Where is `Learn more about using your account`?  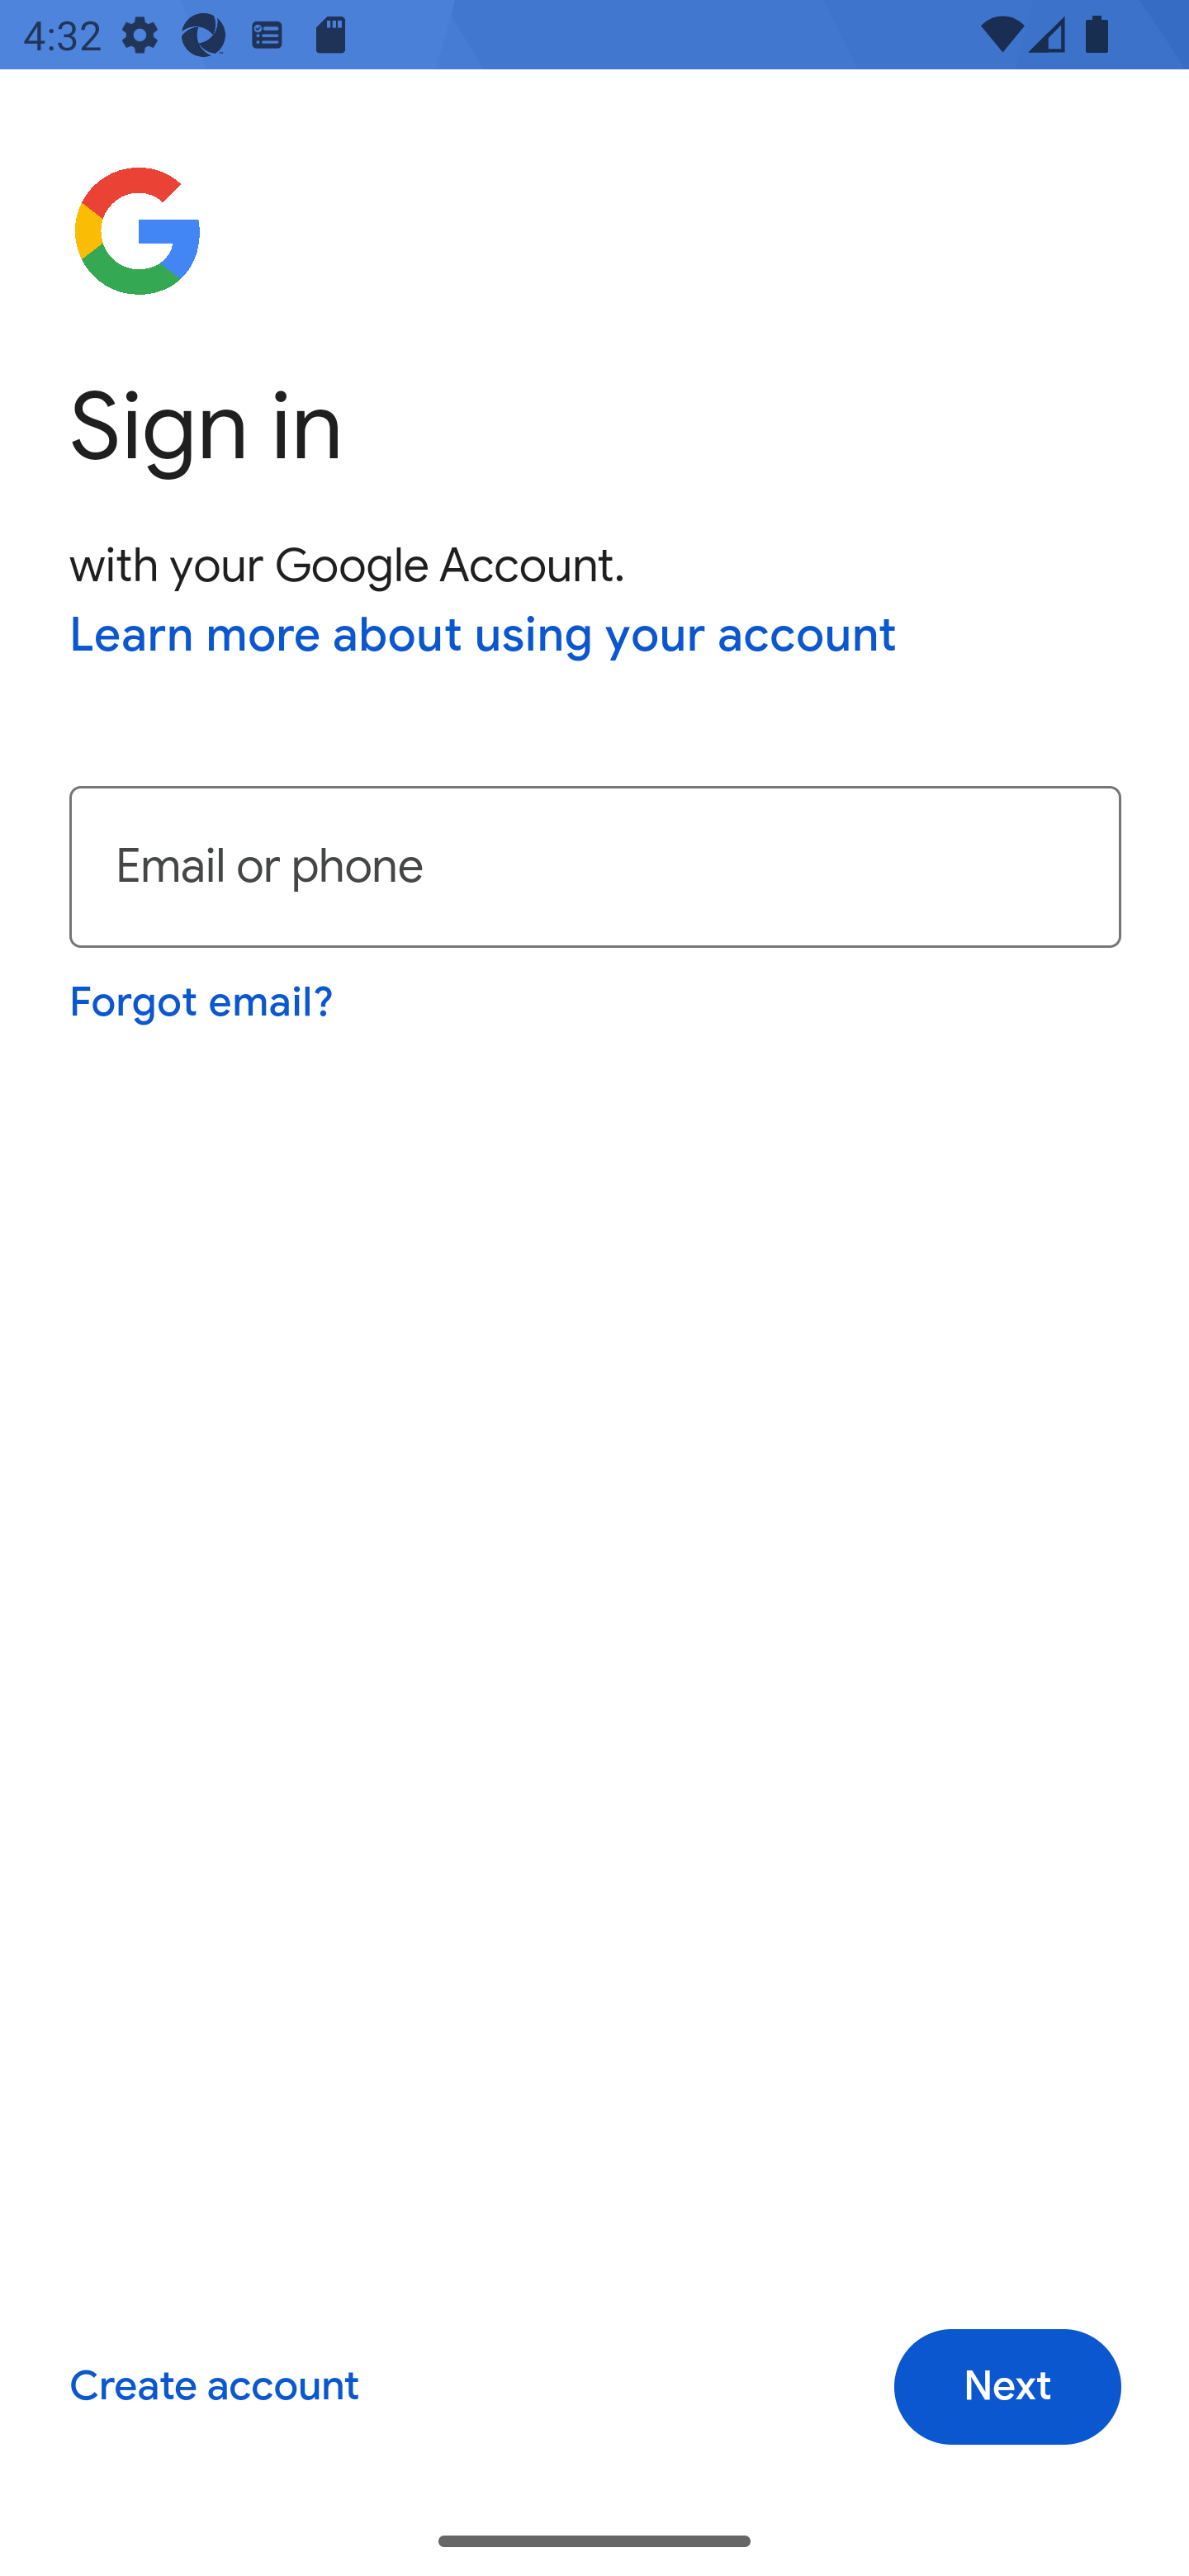 Learn more about using your account is located at coordinates (484, 637).